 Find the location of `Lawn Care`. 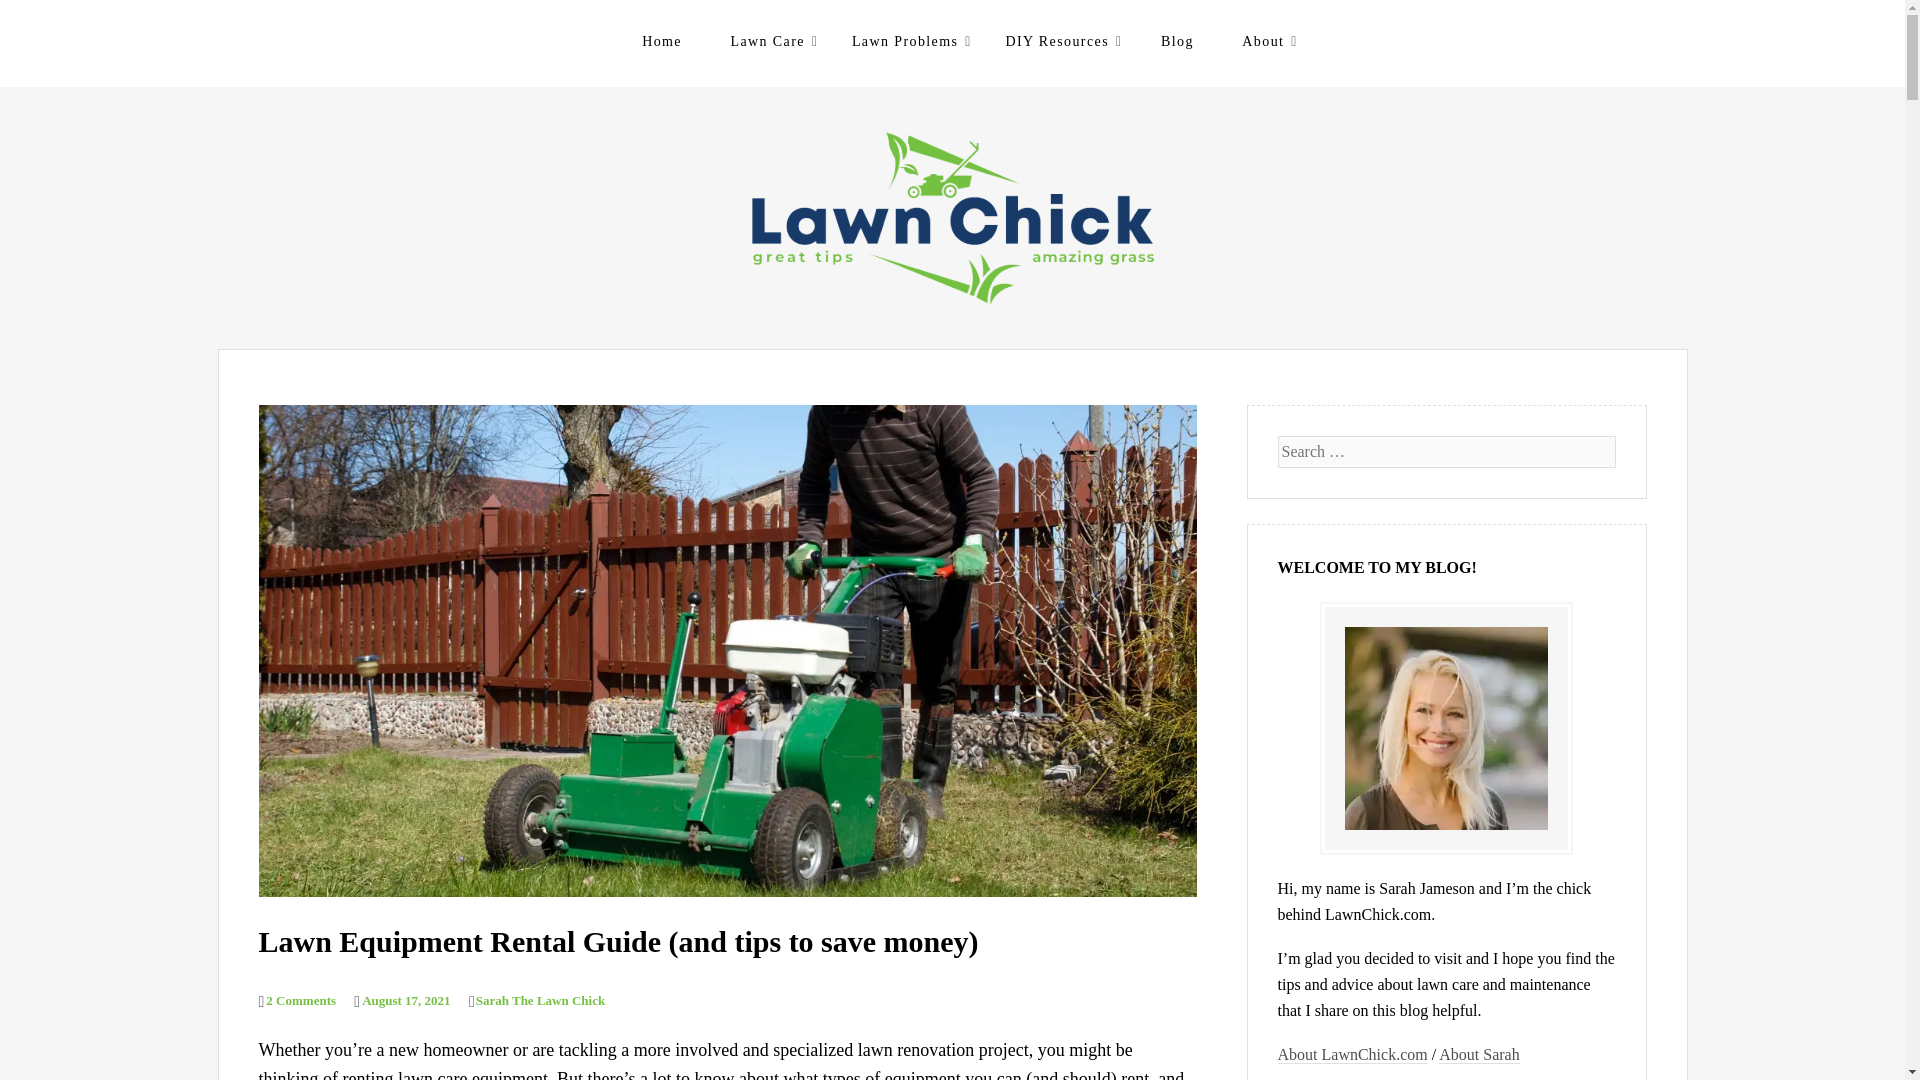

Lawn Care is located at coordinates (768, 41).